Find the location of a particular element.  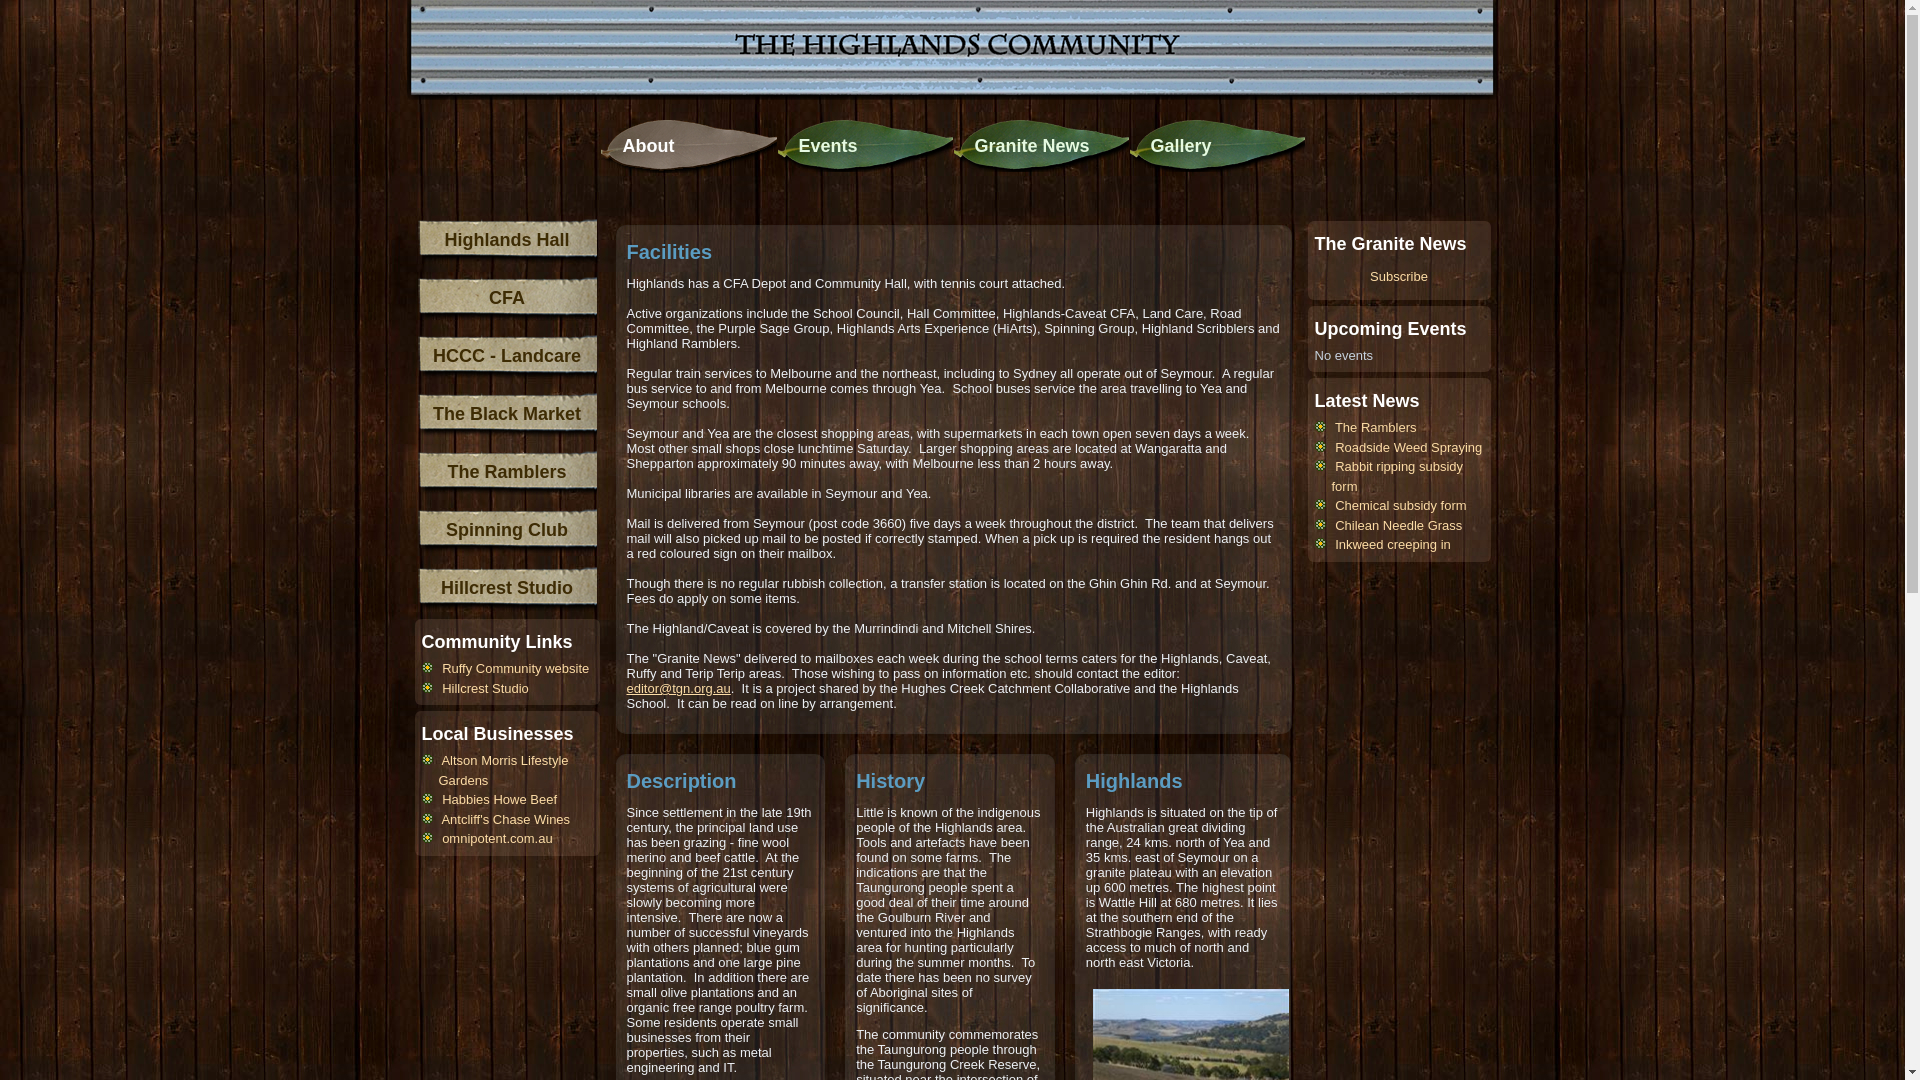

Highlands Hall is located at coordinates (507, 240).